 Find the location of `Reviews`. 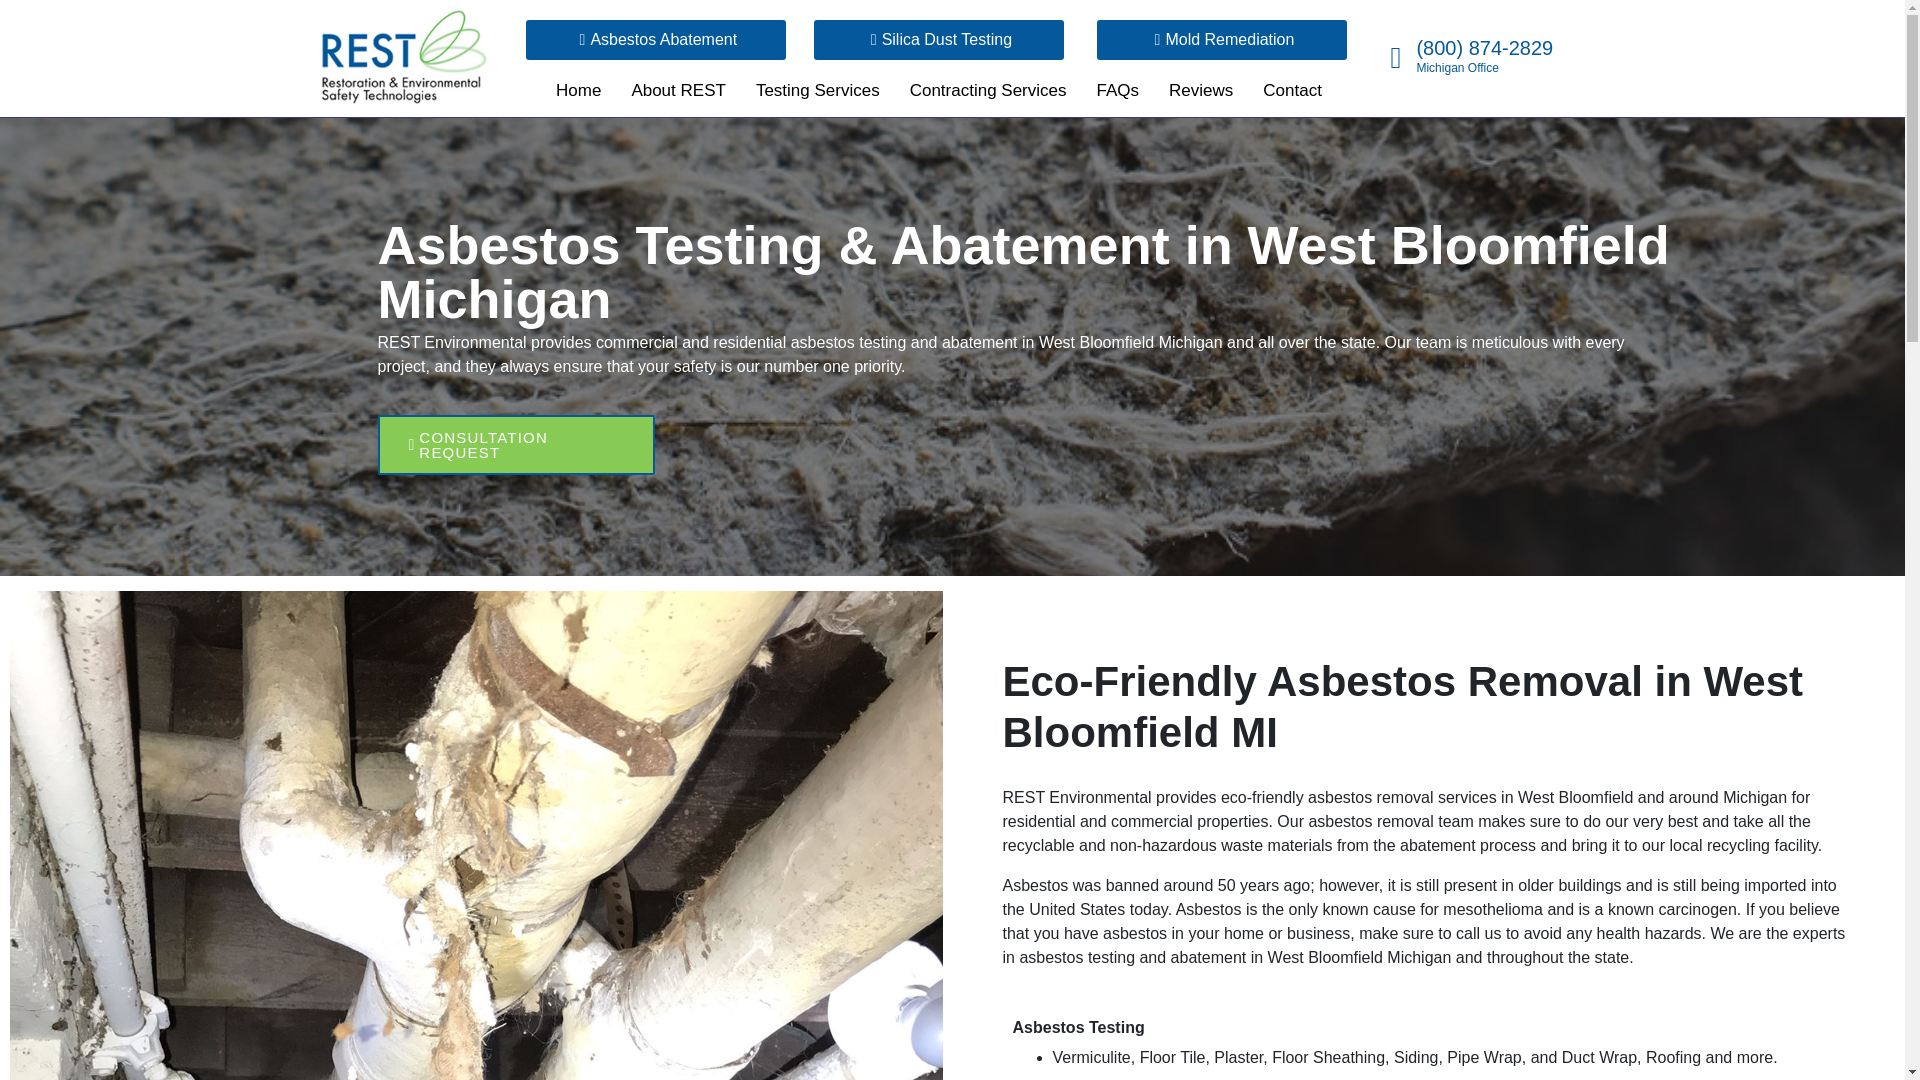

Reviews is located at coordinates (1200, 93).